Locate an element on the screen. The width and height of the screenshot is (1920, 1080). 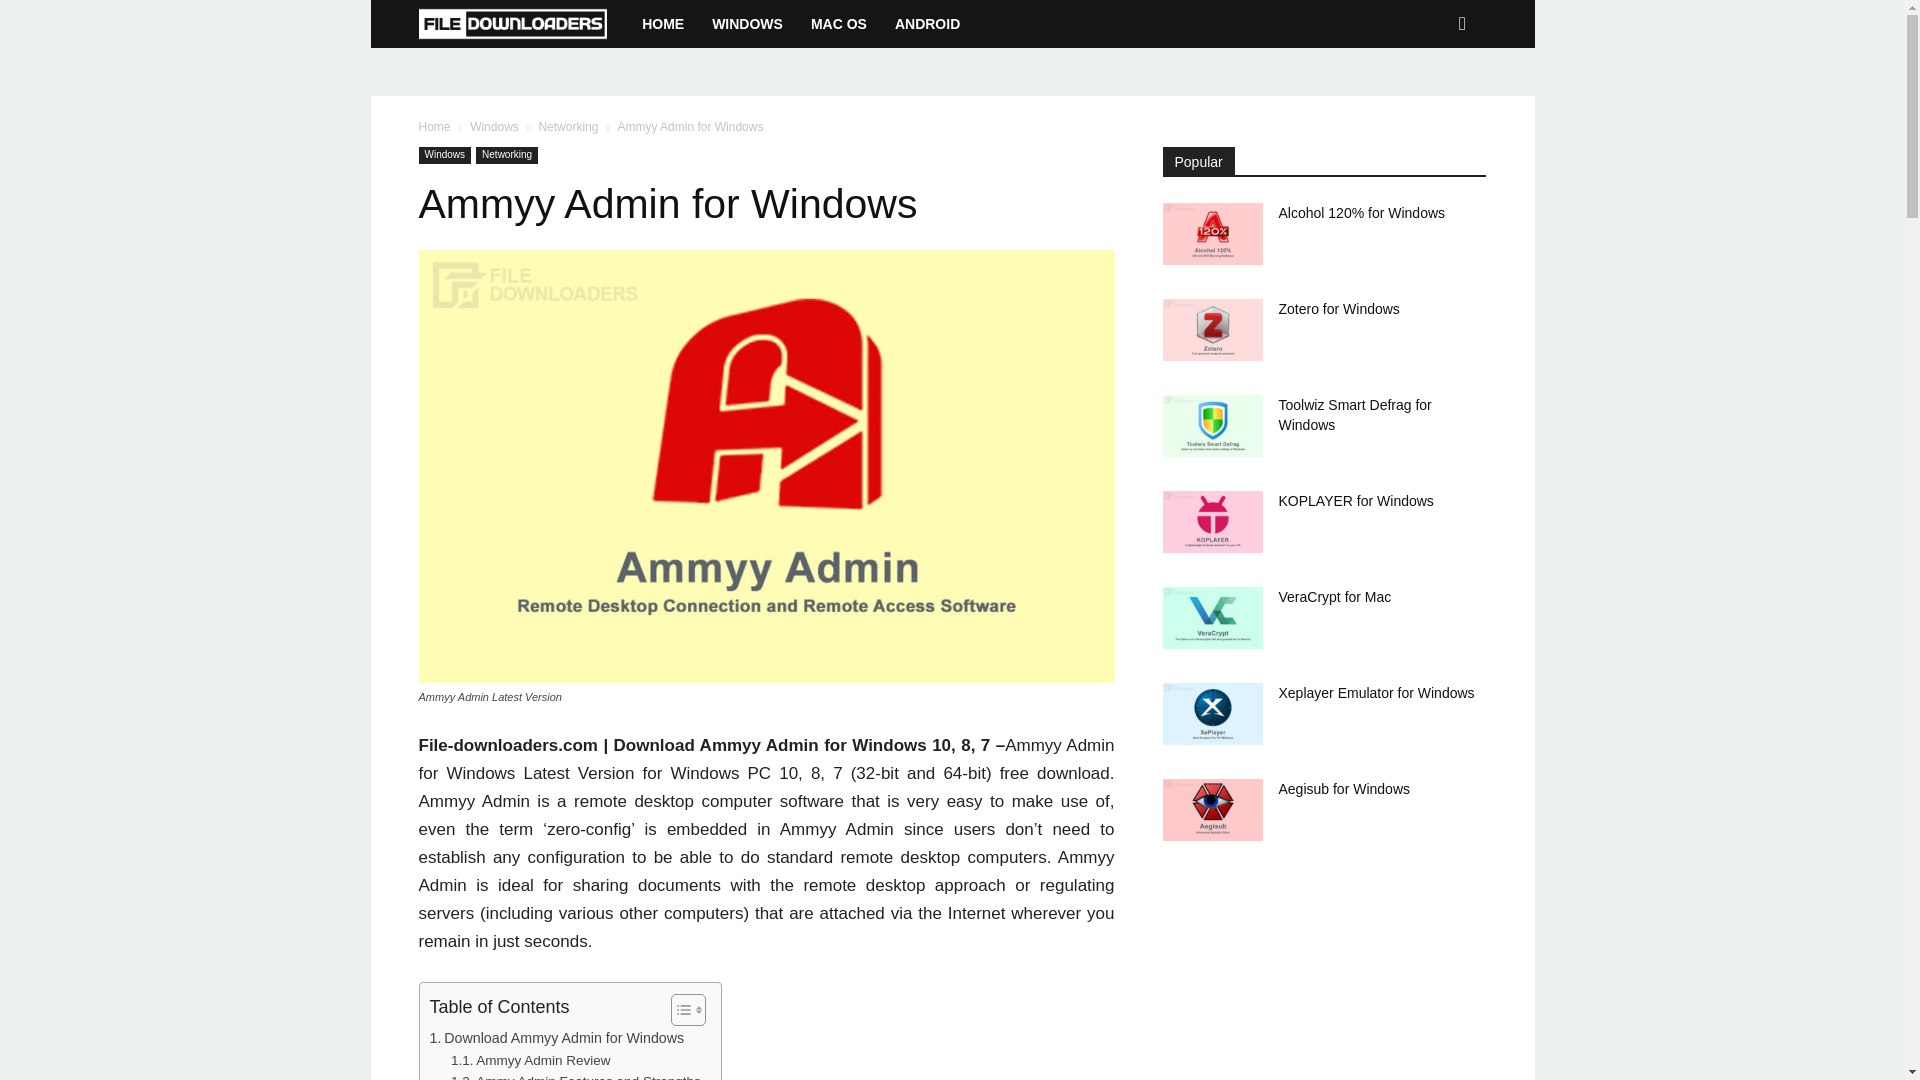
WINDOWS is located at coordinates (747, 24).